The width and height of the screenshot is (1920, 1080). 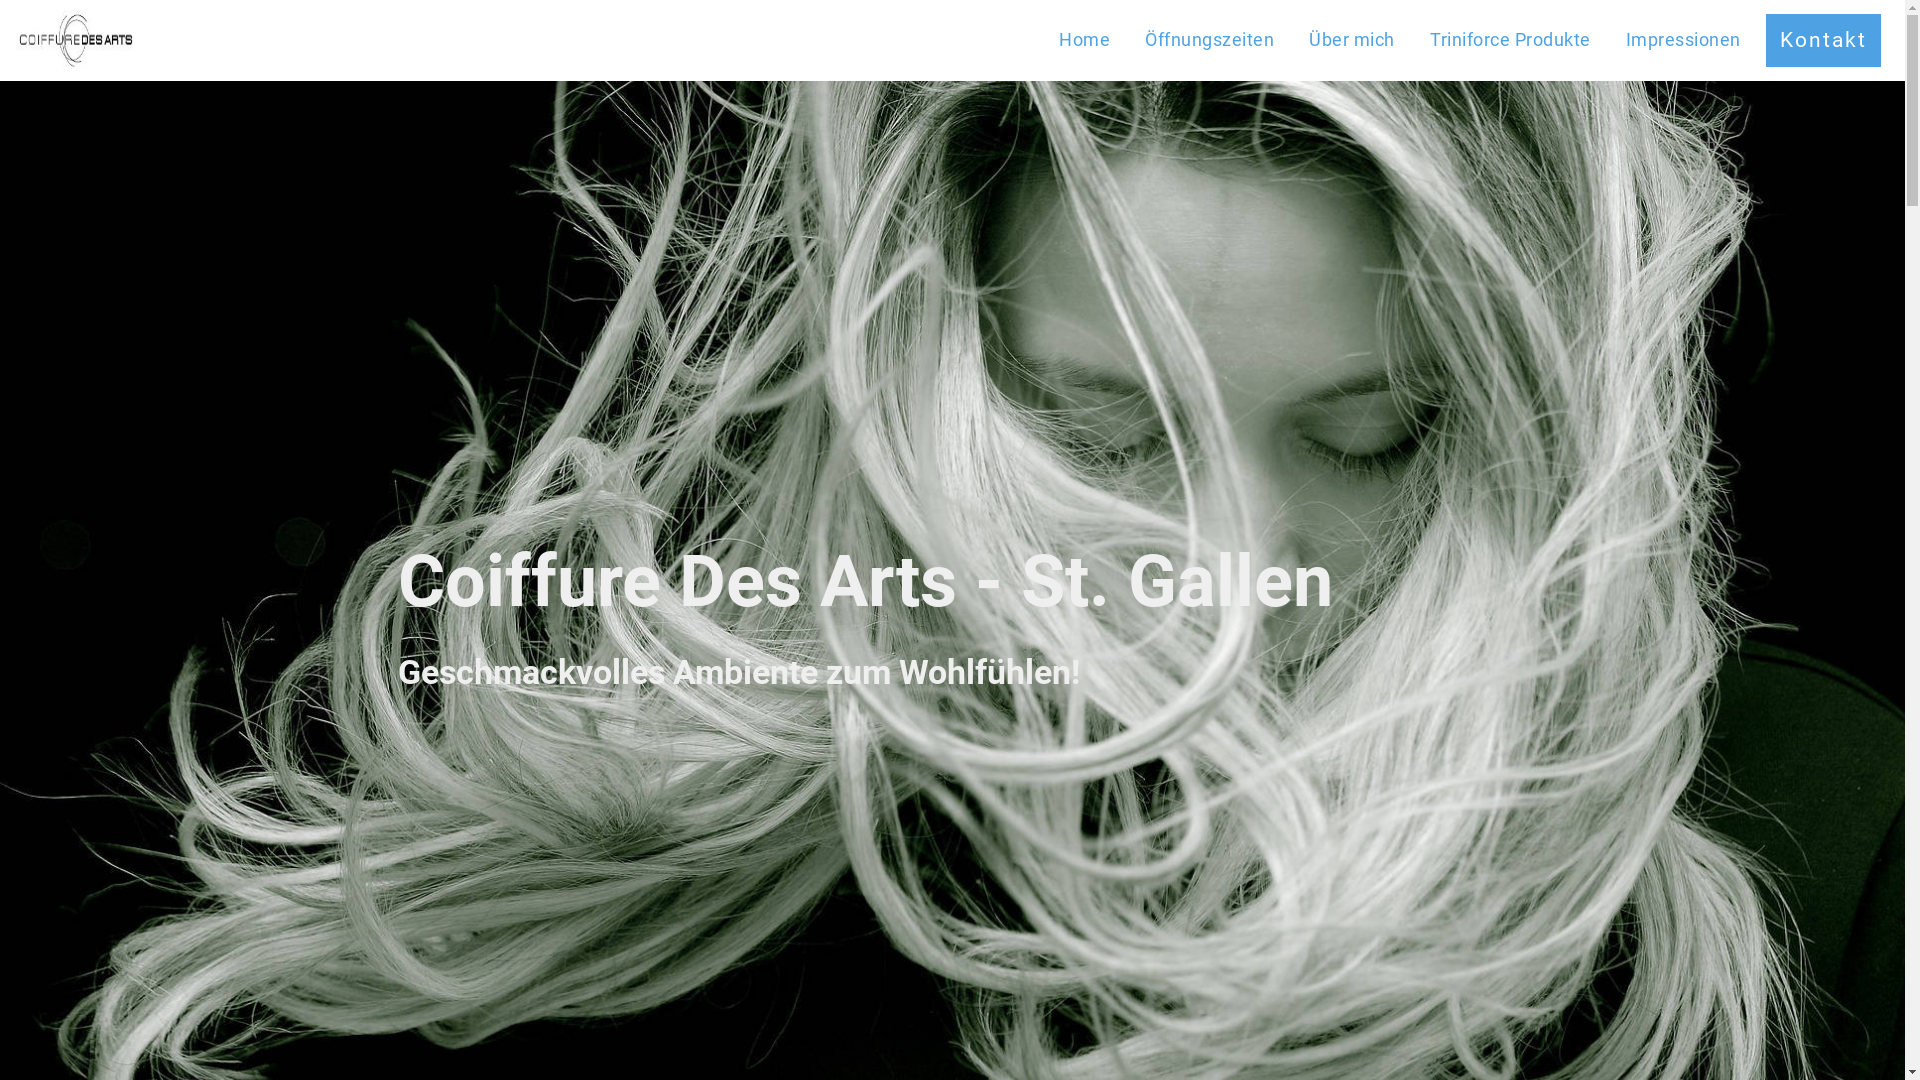 I want to click on Impressionen, so click(x=1684, y=41).